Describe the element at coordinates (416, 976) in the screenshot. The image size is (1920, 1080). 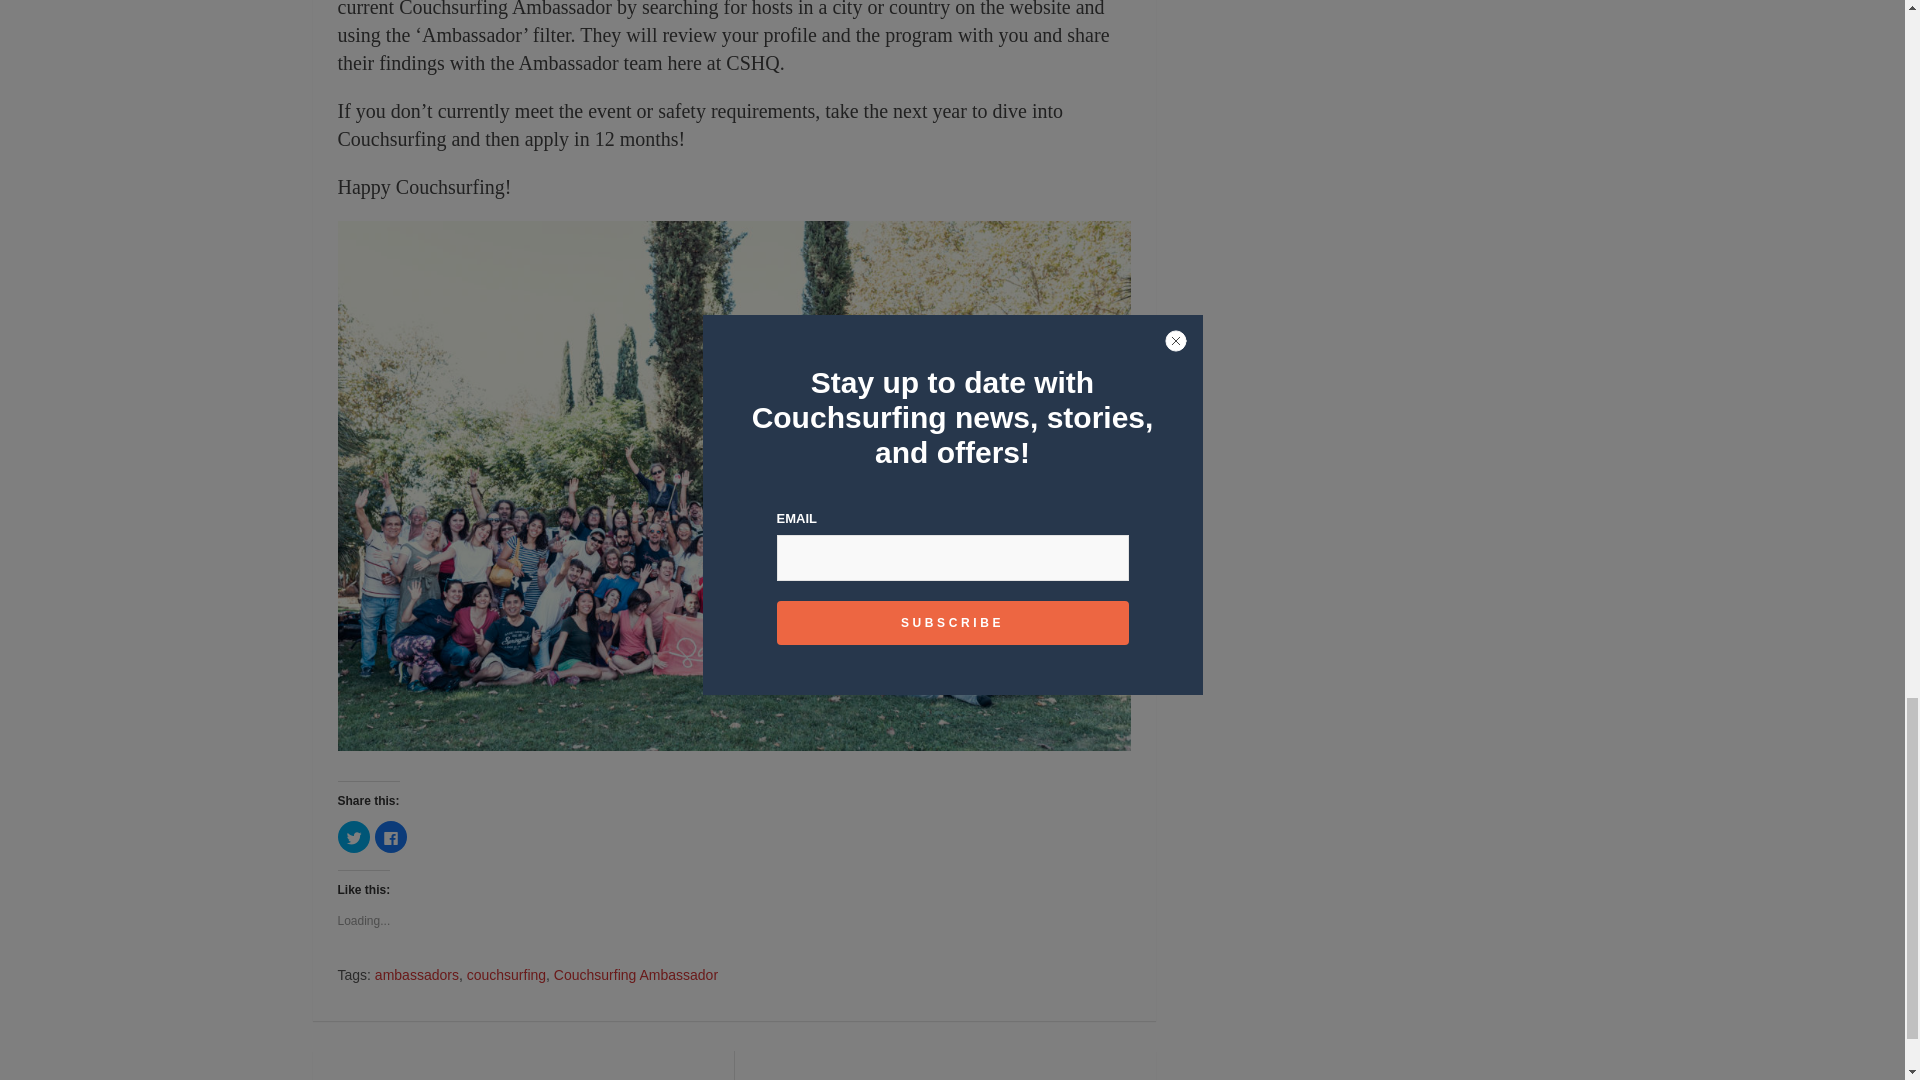
I see `ambassadors` at that location.